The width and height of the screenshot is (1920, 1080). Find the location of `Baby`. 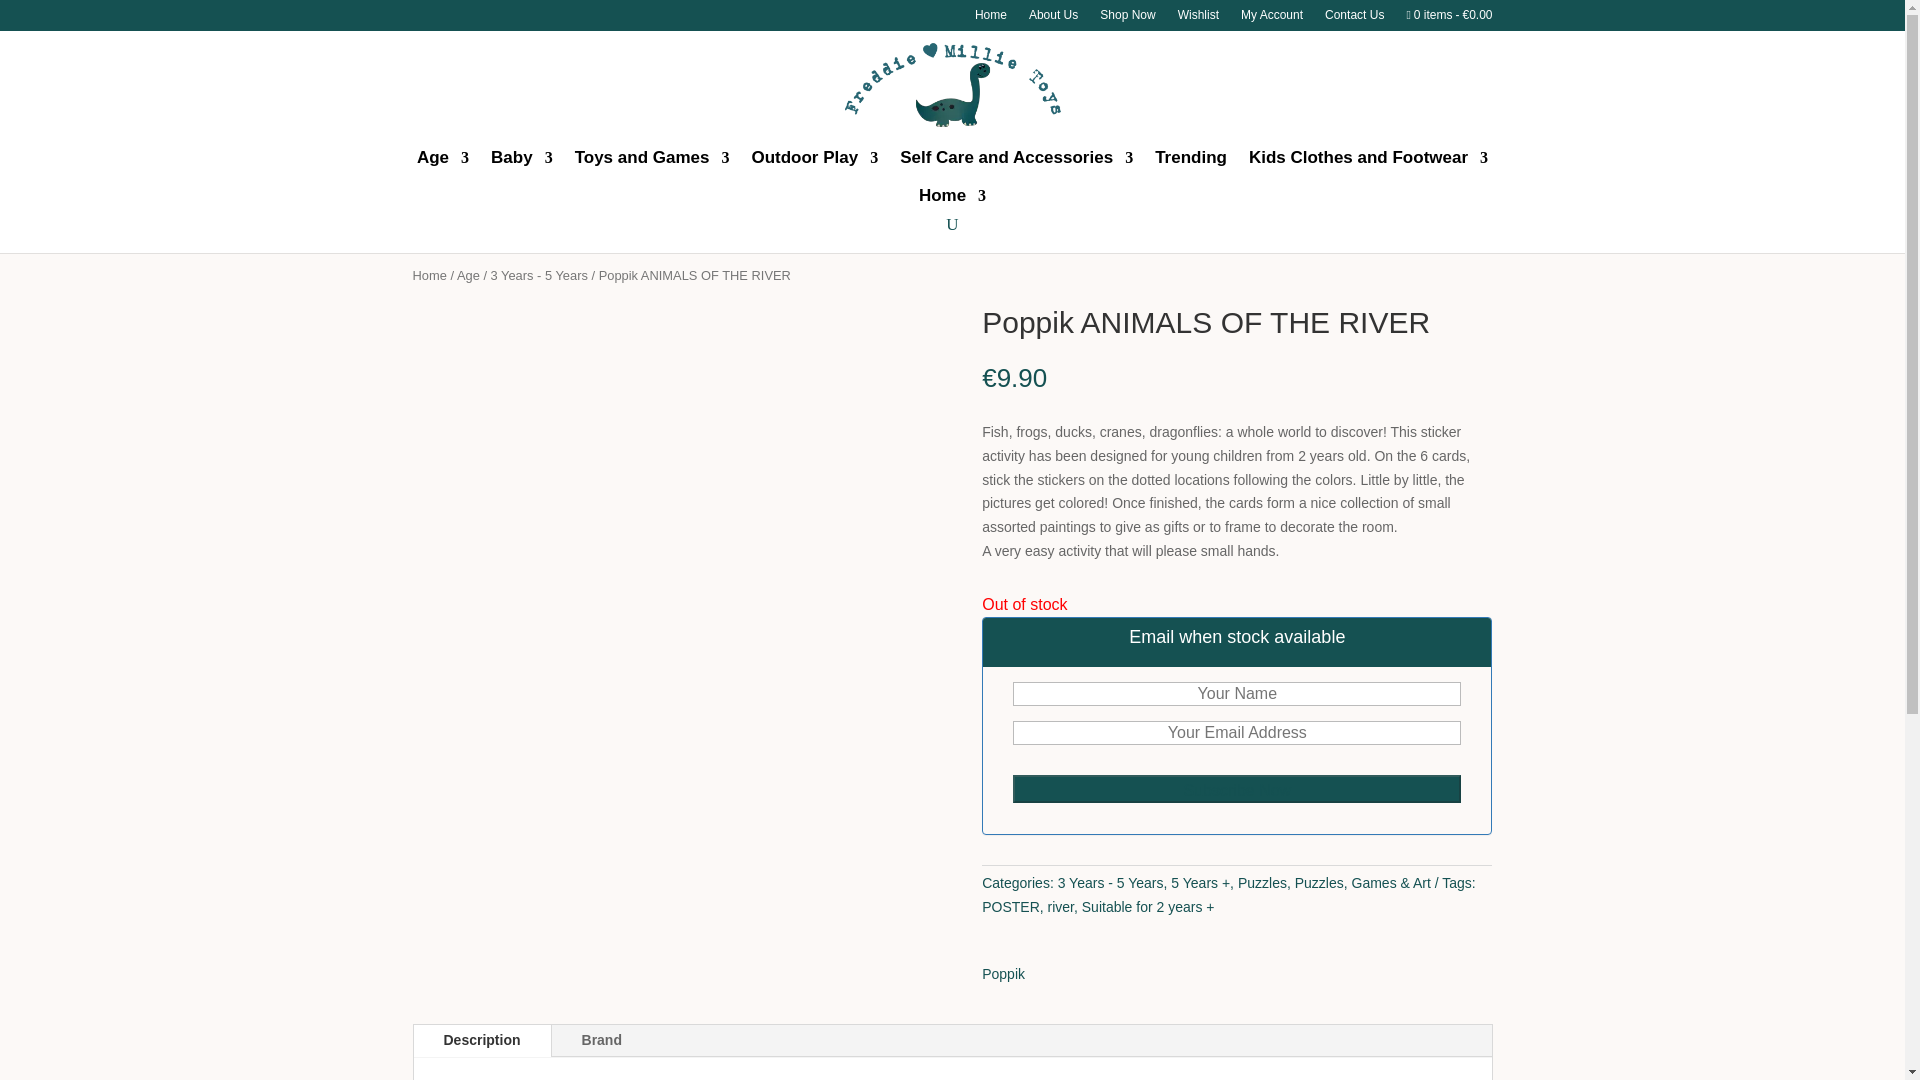

Baby is located at coordinates (522, 158).